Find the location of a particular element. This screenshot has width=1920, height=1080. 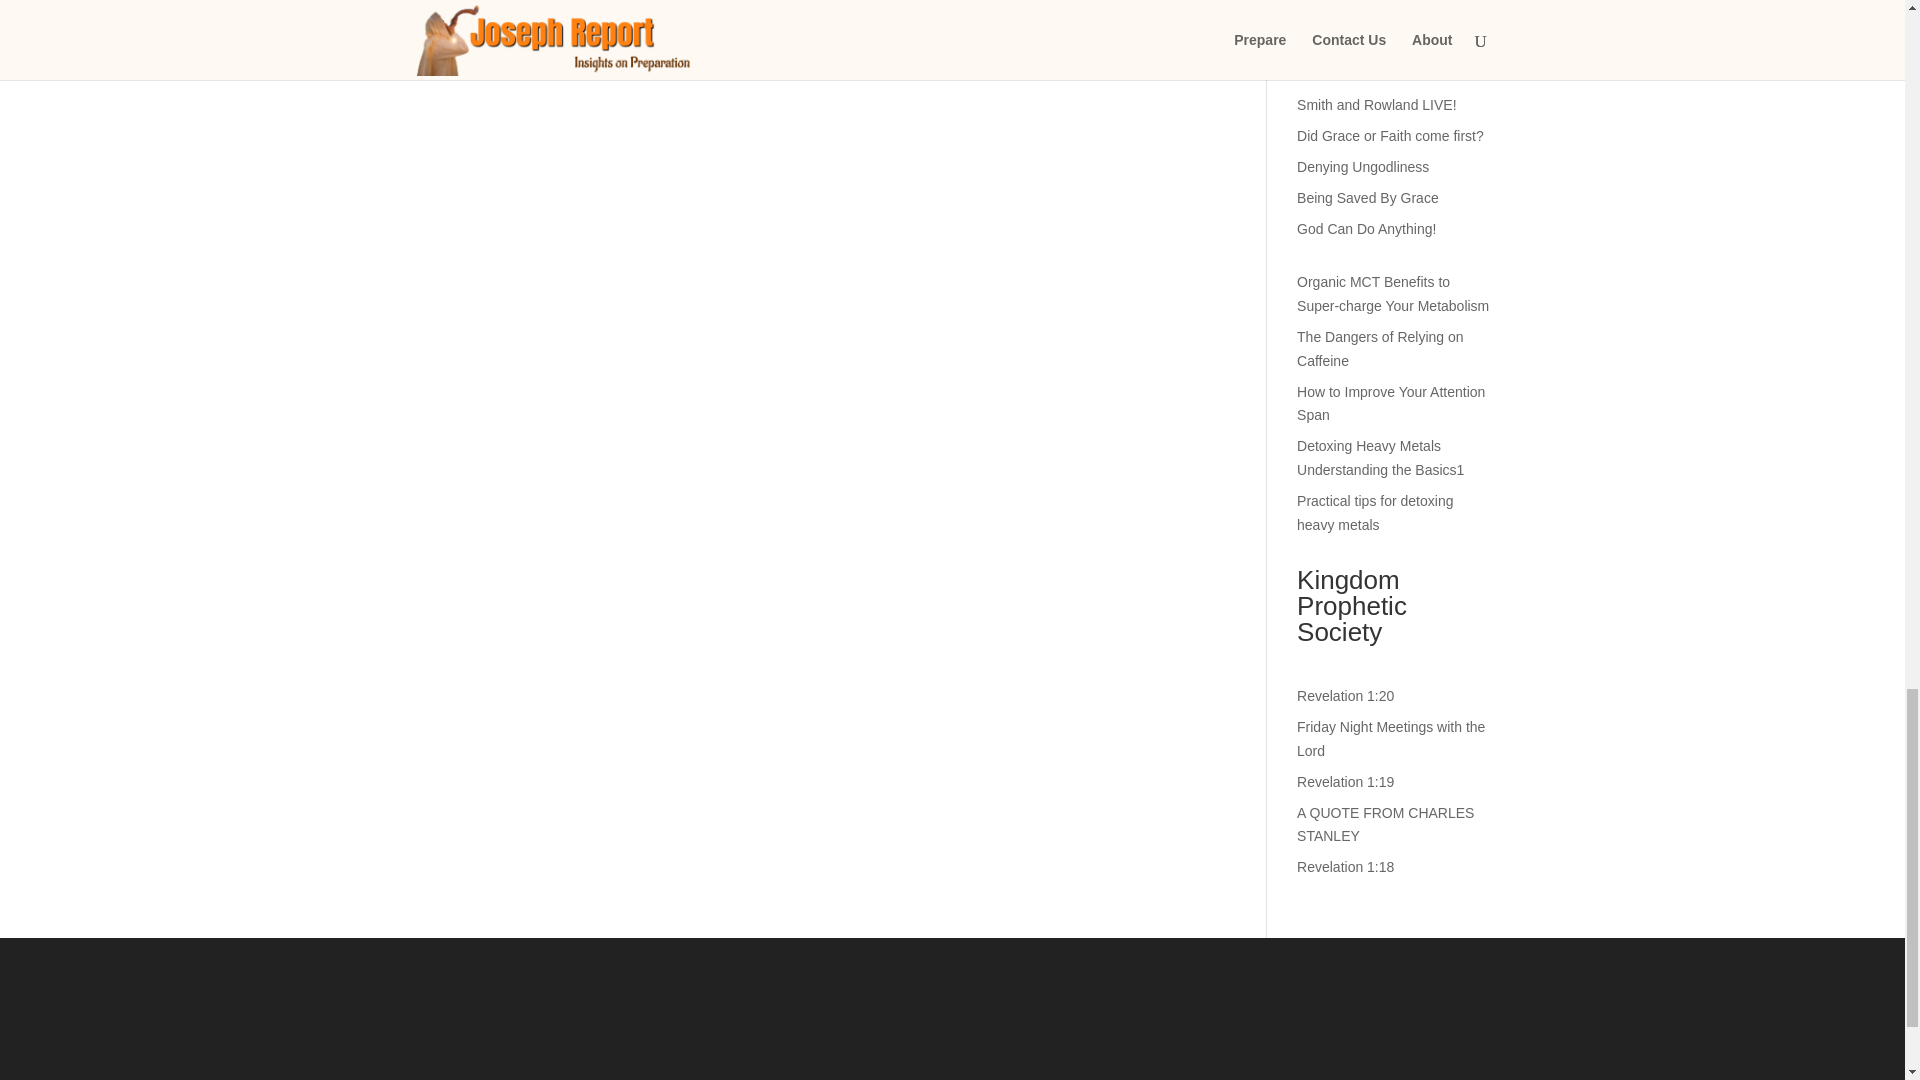

Smith and Rowland LIVE! is located at coordinates (1377, 105).